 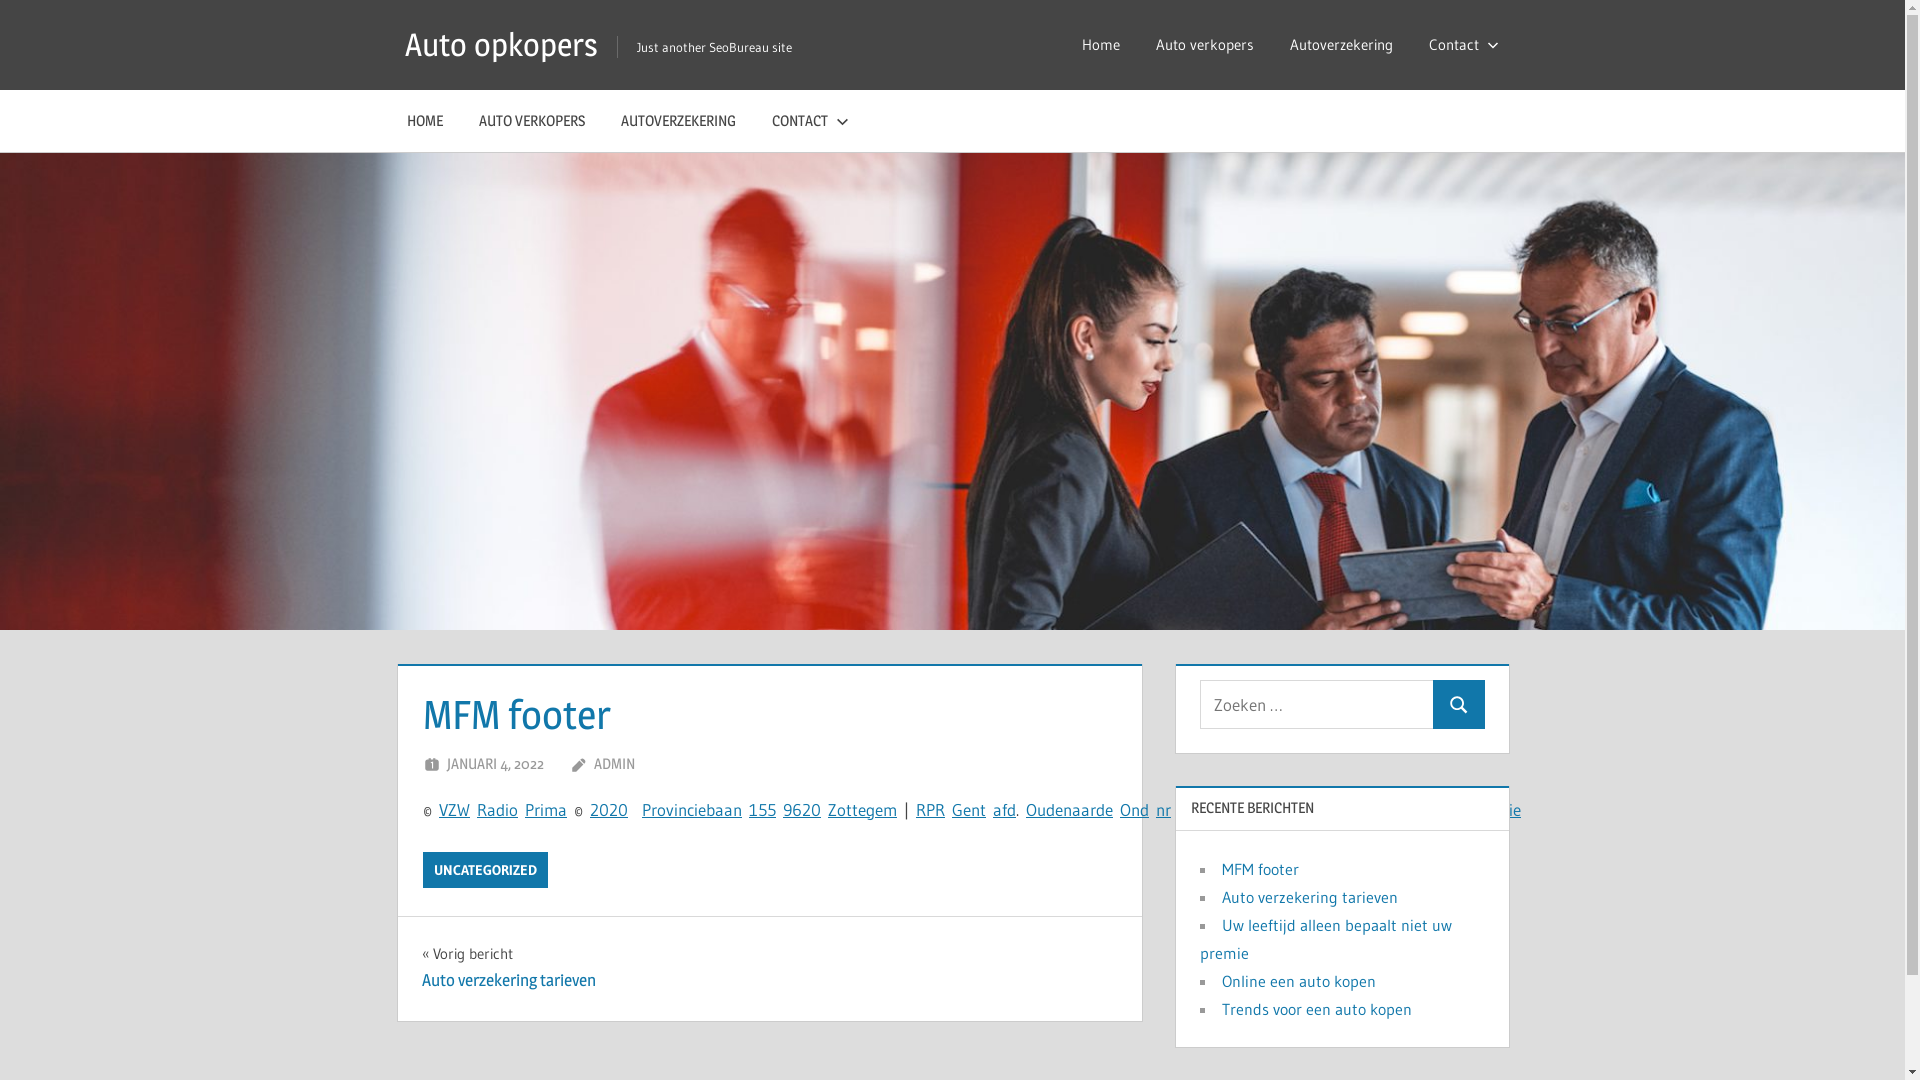 What do you see at coordinates (594, 810) in the screenshot?
I see `2` at bounding box center [594, 810].